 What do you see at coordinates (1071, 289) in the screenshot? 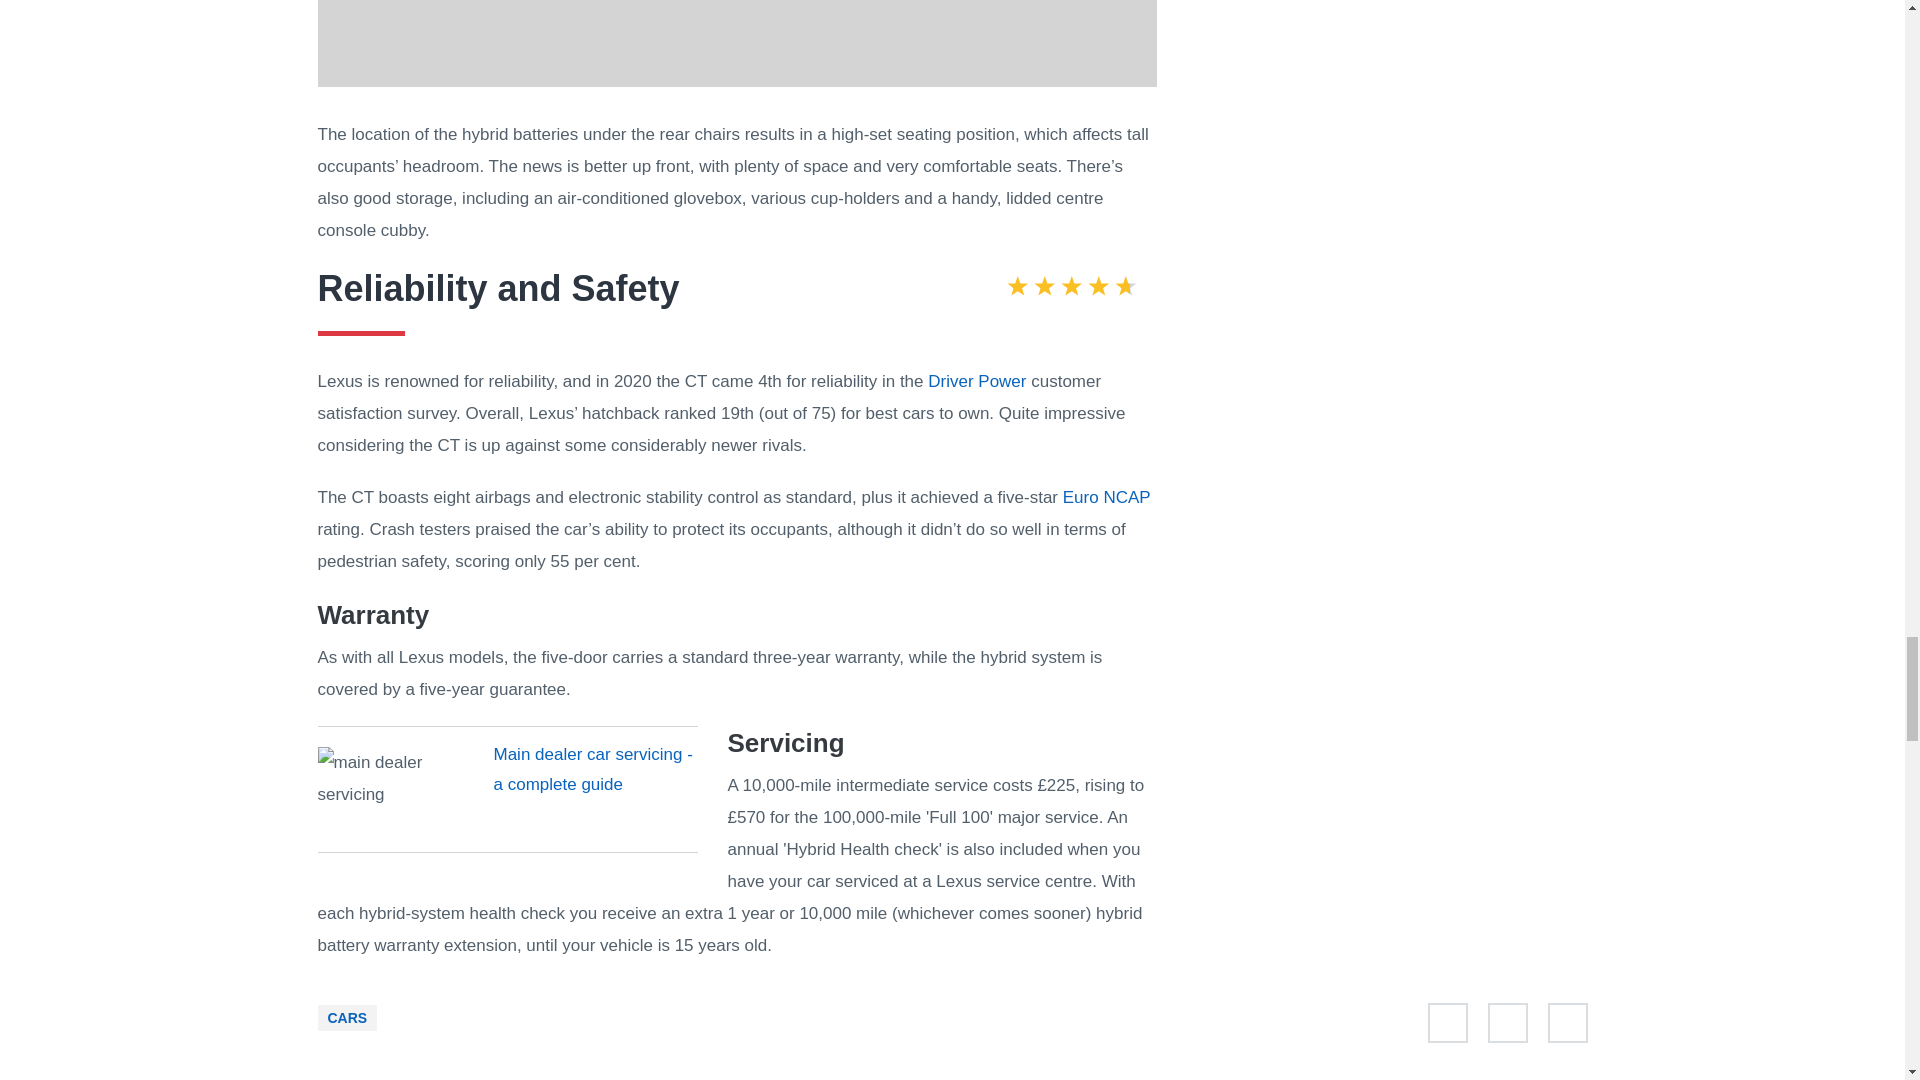
I see `4.7 Stars` at bounding box center [1071, 289].